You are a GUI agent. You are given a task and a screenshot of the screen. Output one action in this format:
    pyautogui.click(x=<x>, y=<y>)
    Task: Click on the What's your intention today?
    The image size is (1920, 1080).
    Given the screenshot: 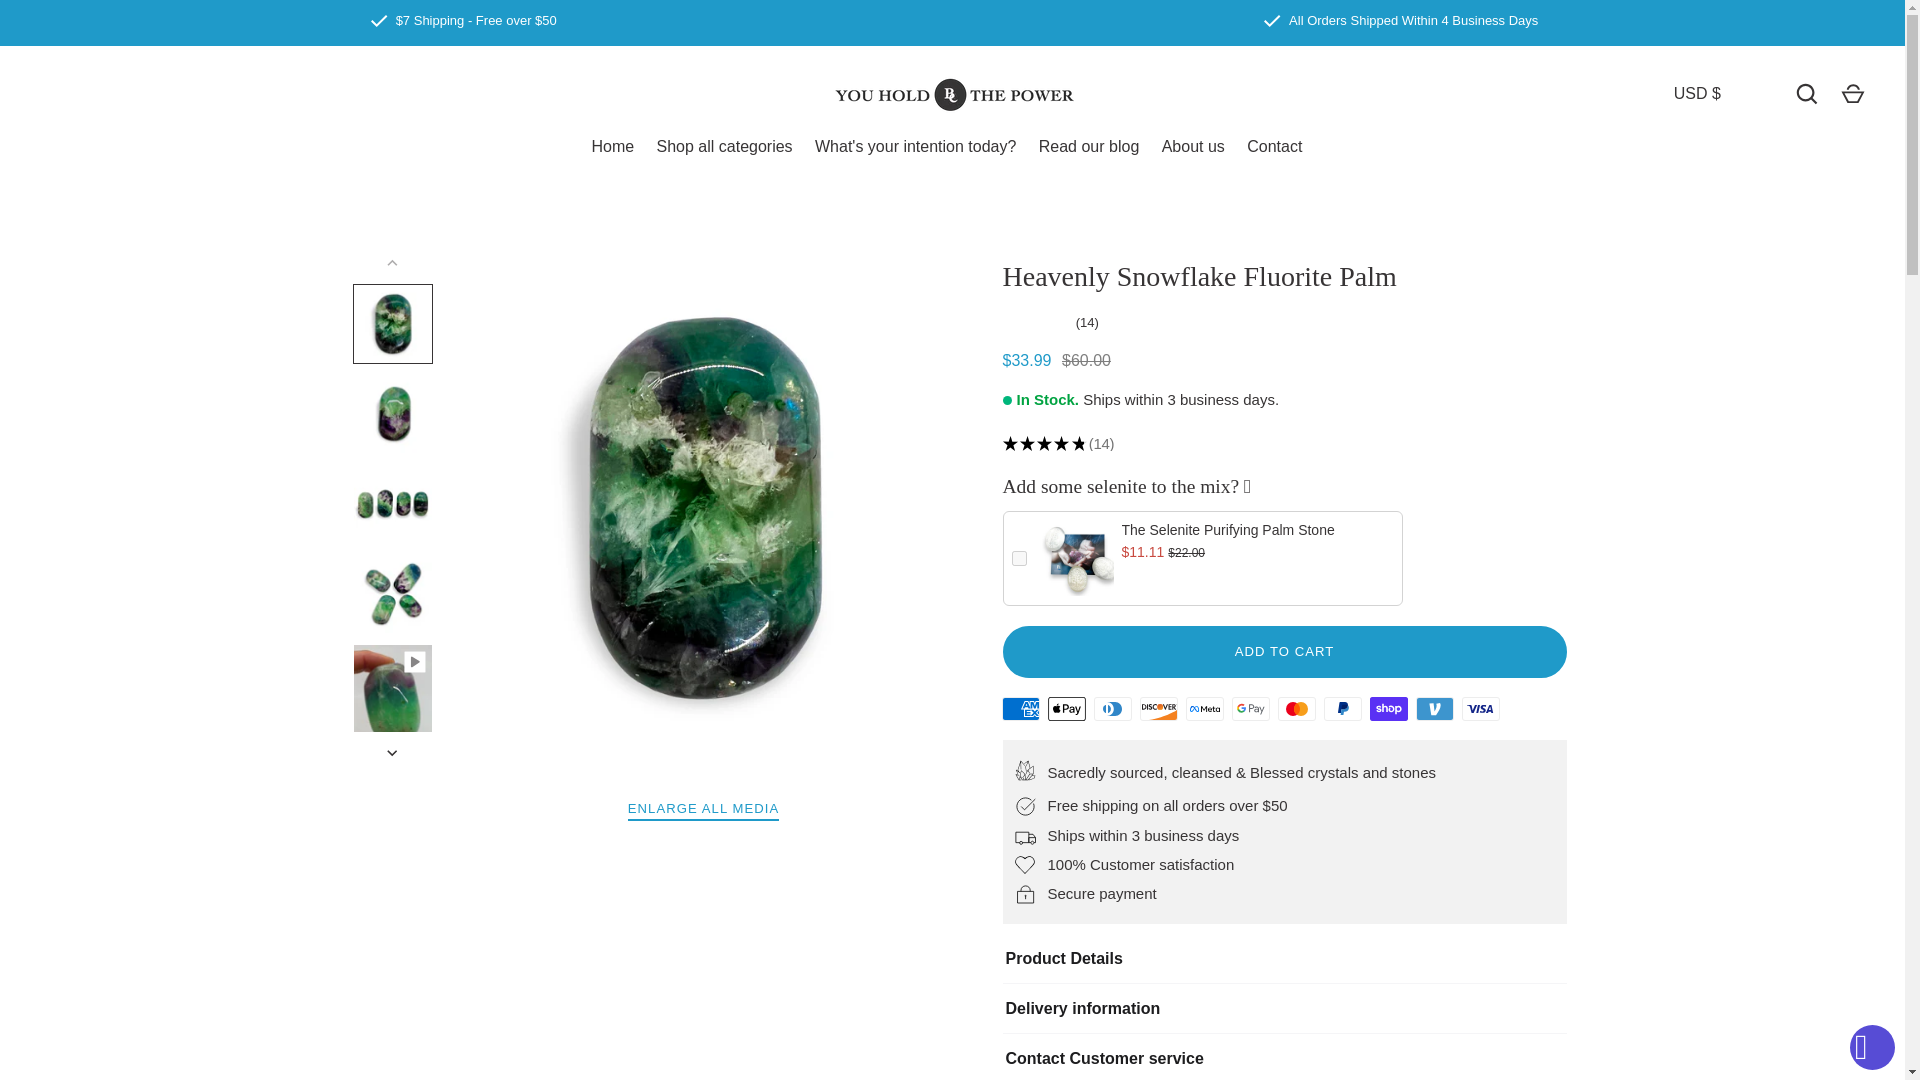 What is the action you would take?
    pyautogui.click(x=916, y=152)
    